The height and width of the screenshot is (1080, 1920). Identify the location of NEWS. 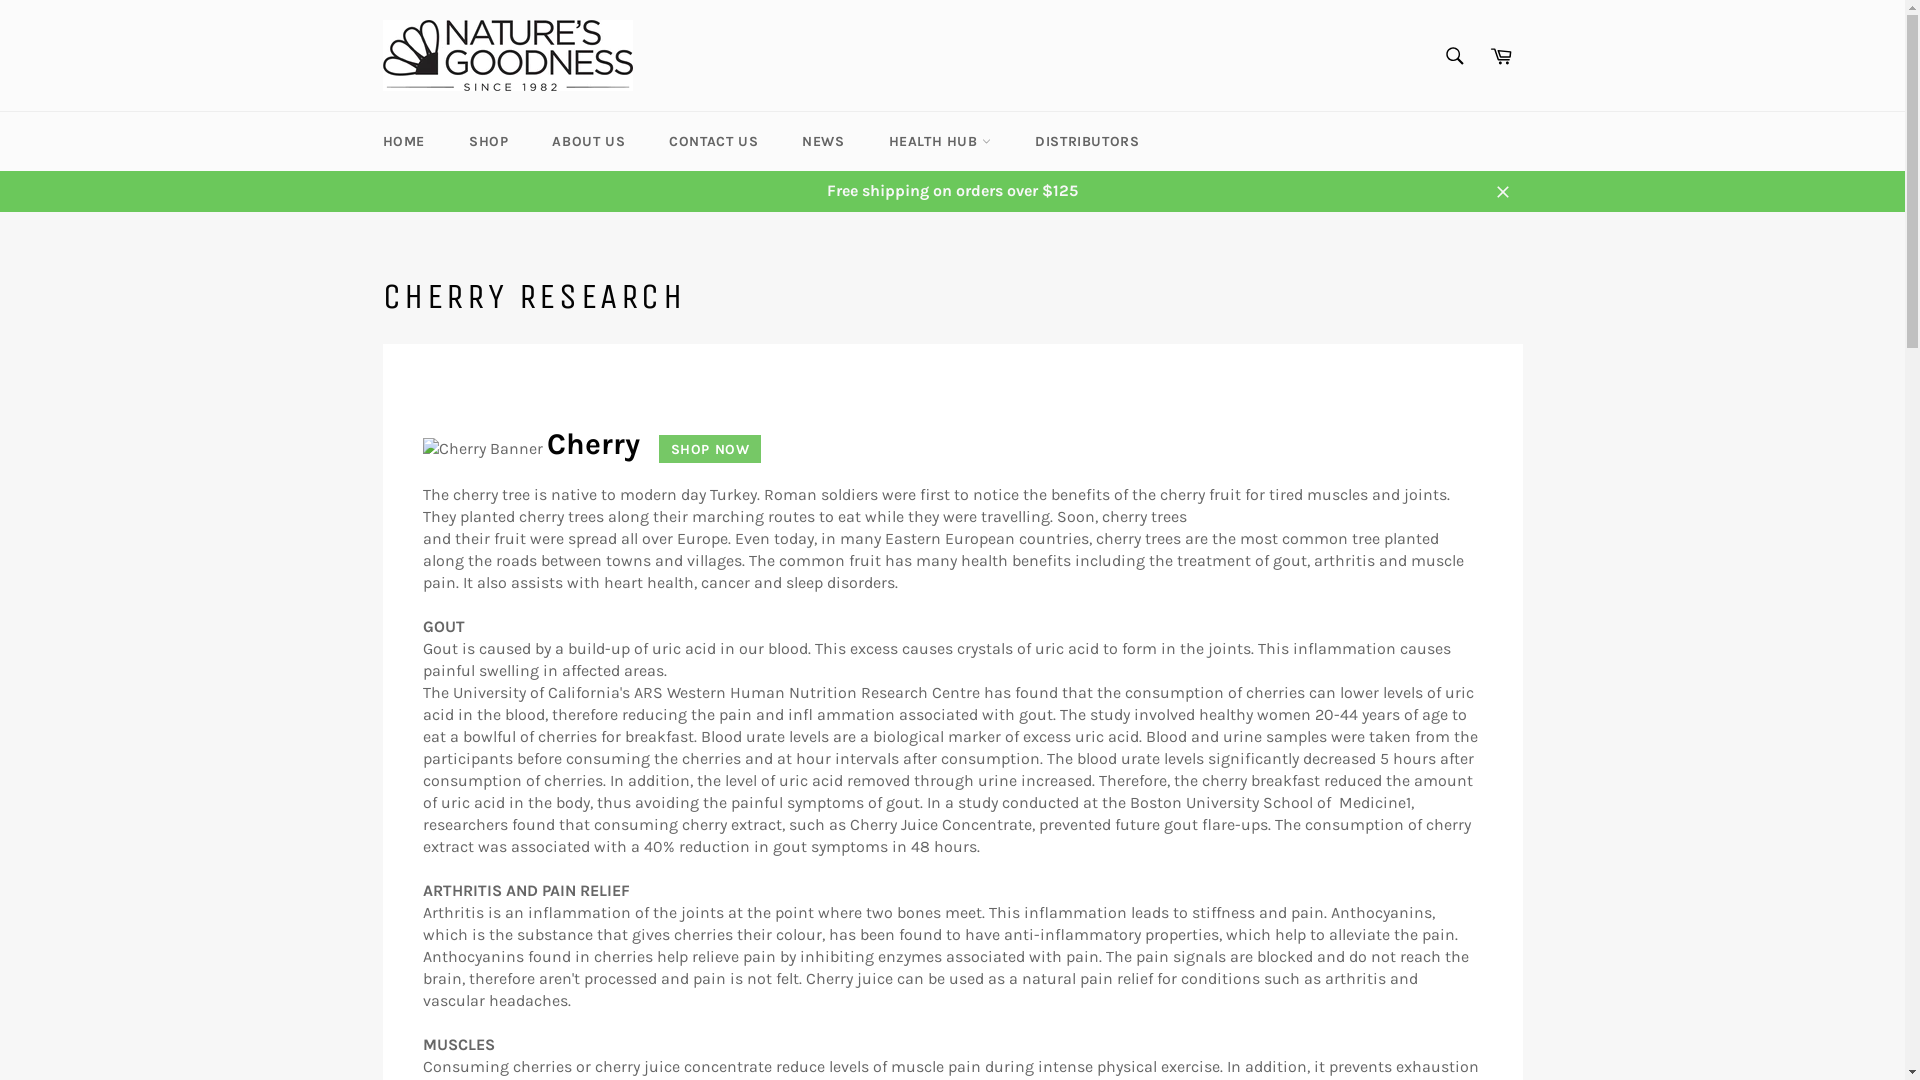
(823, 142).